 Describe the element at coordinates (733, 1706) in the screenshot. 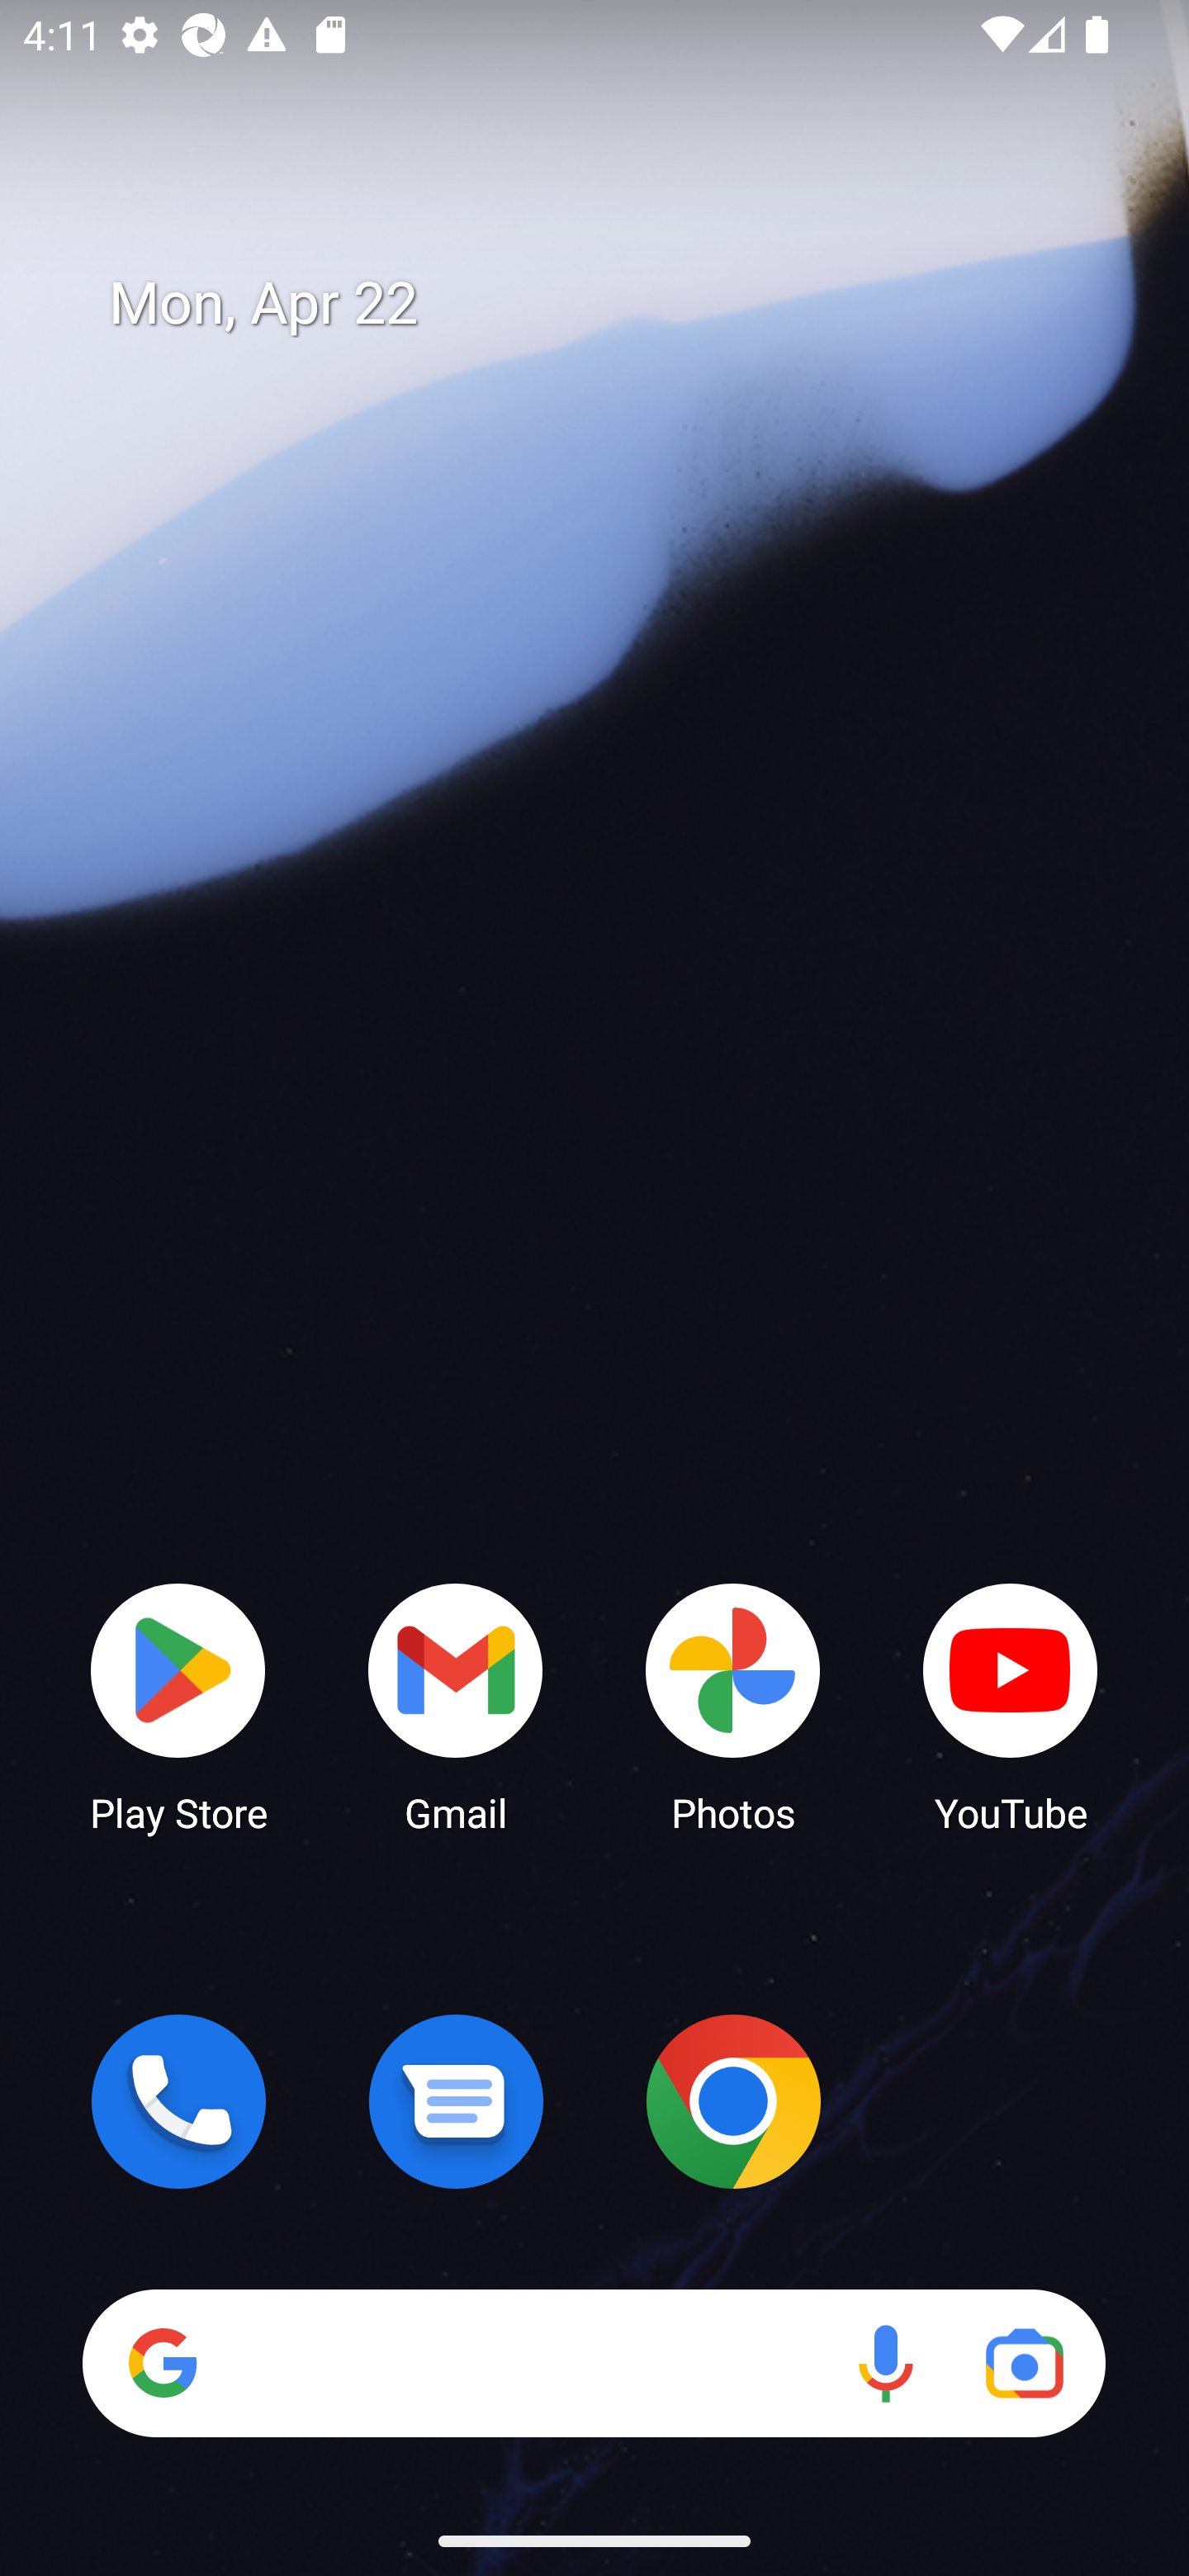

I see `Photos` at that location.